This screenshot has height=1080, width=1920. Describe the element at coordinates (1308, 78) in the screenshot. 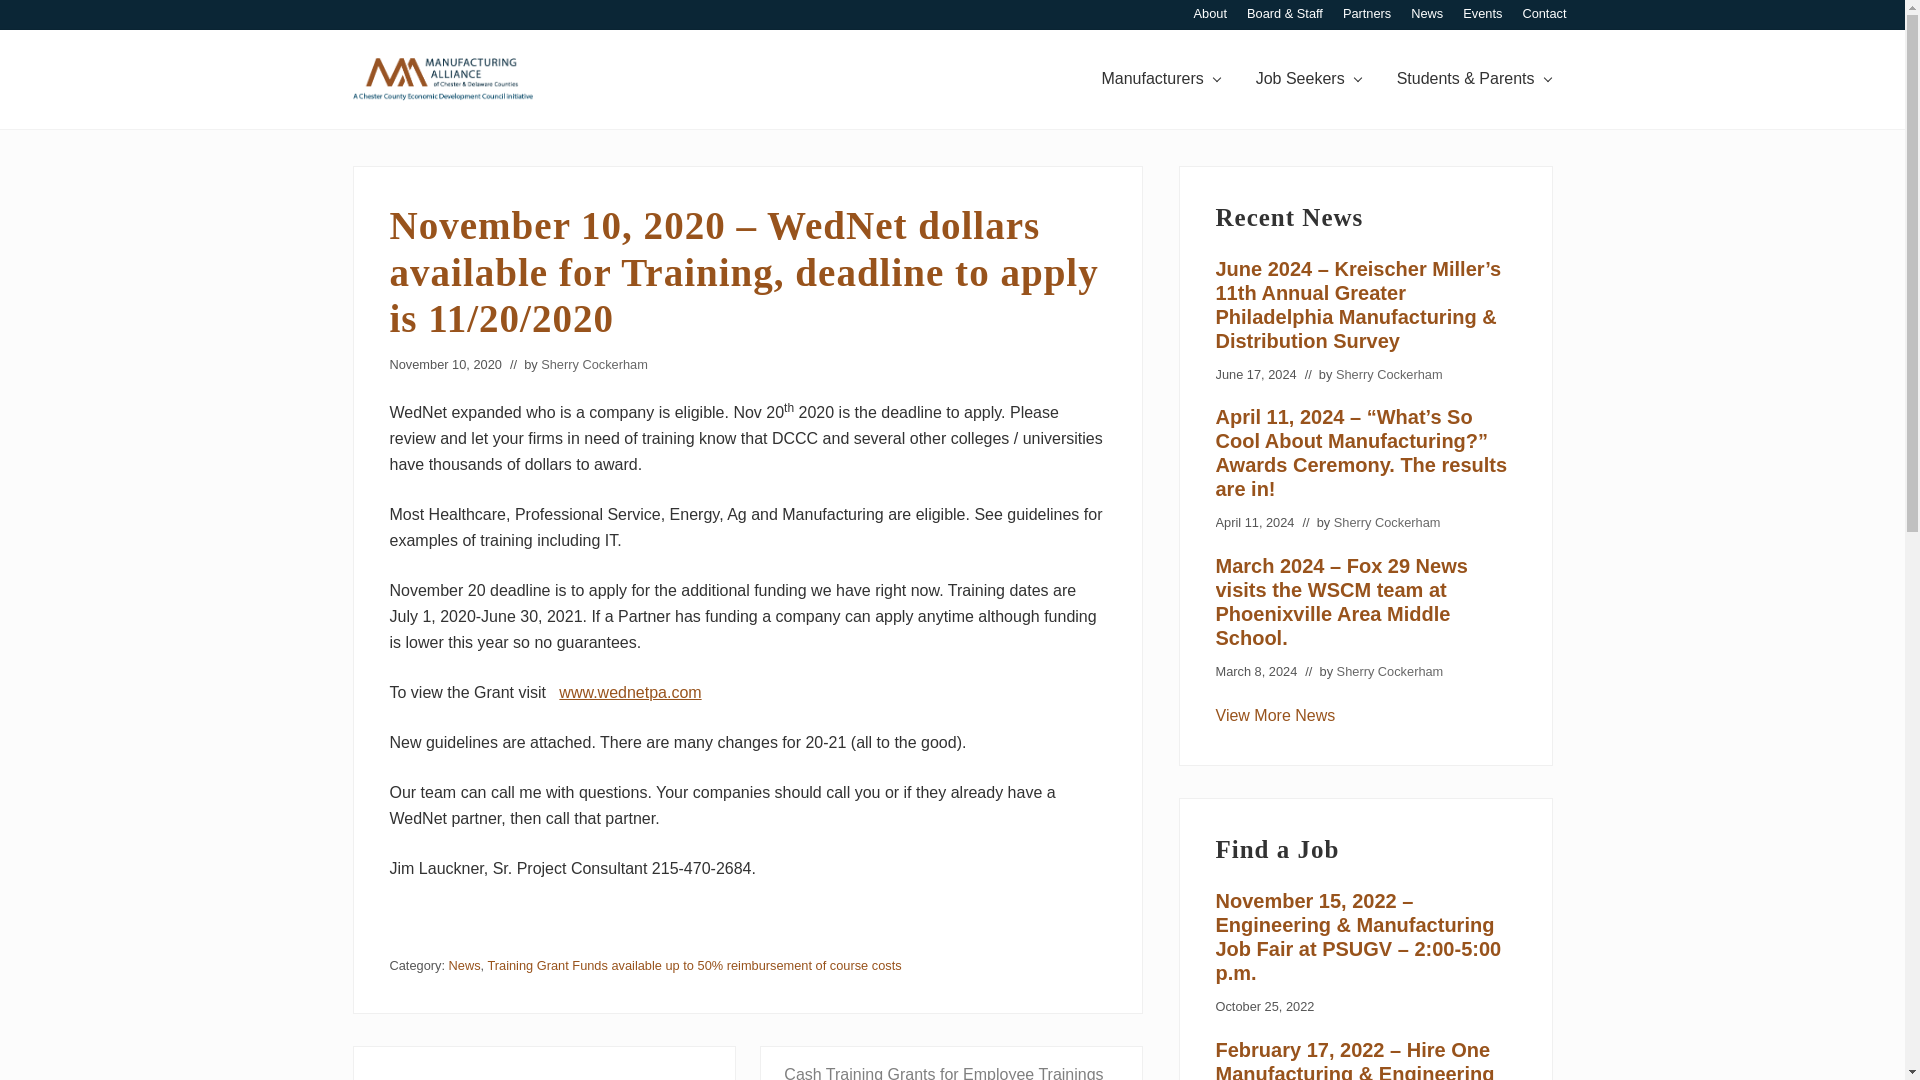

I see `Job Seekers` at that location.